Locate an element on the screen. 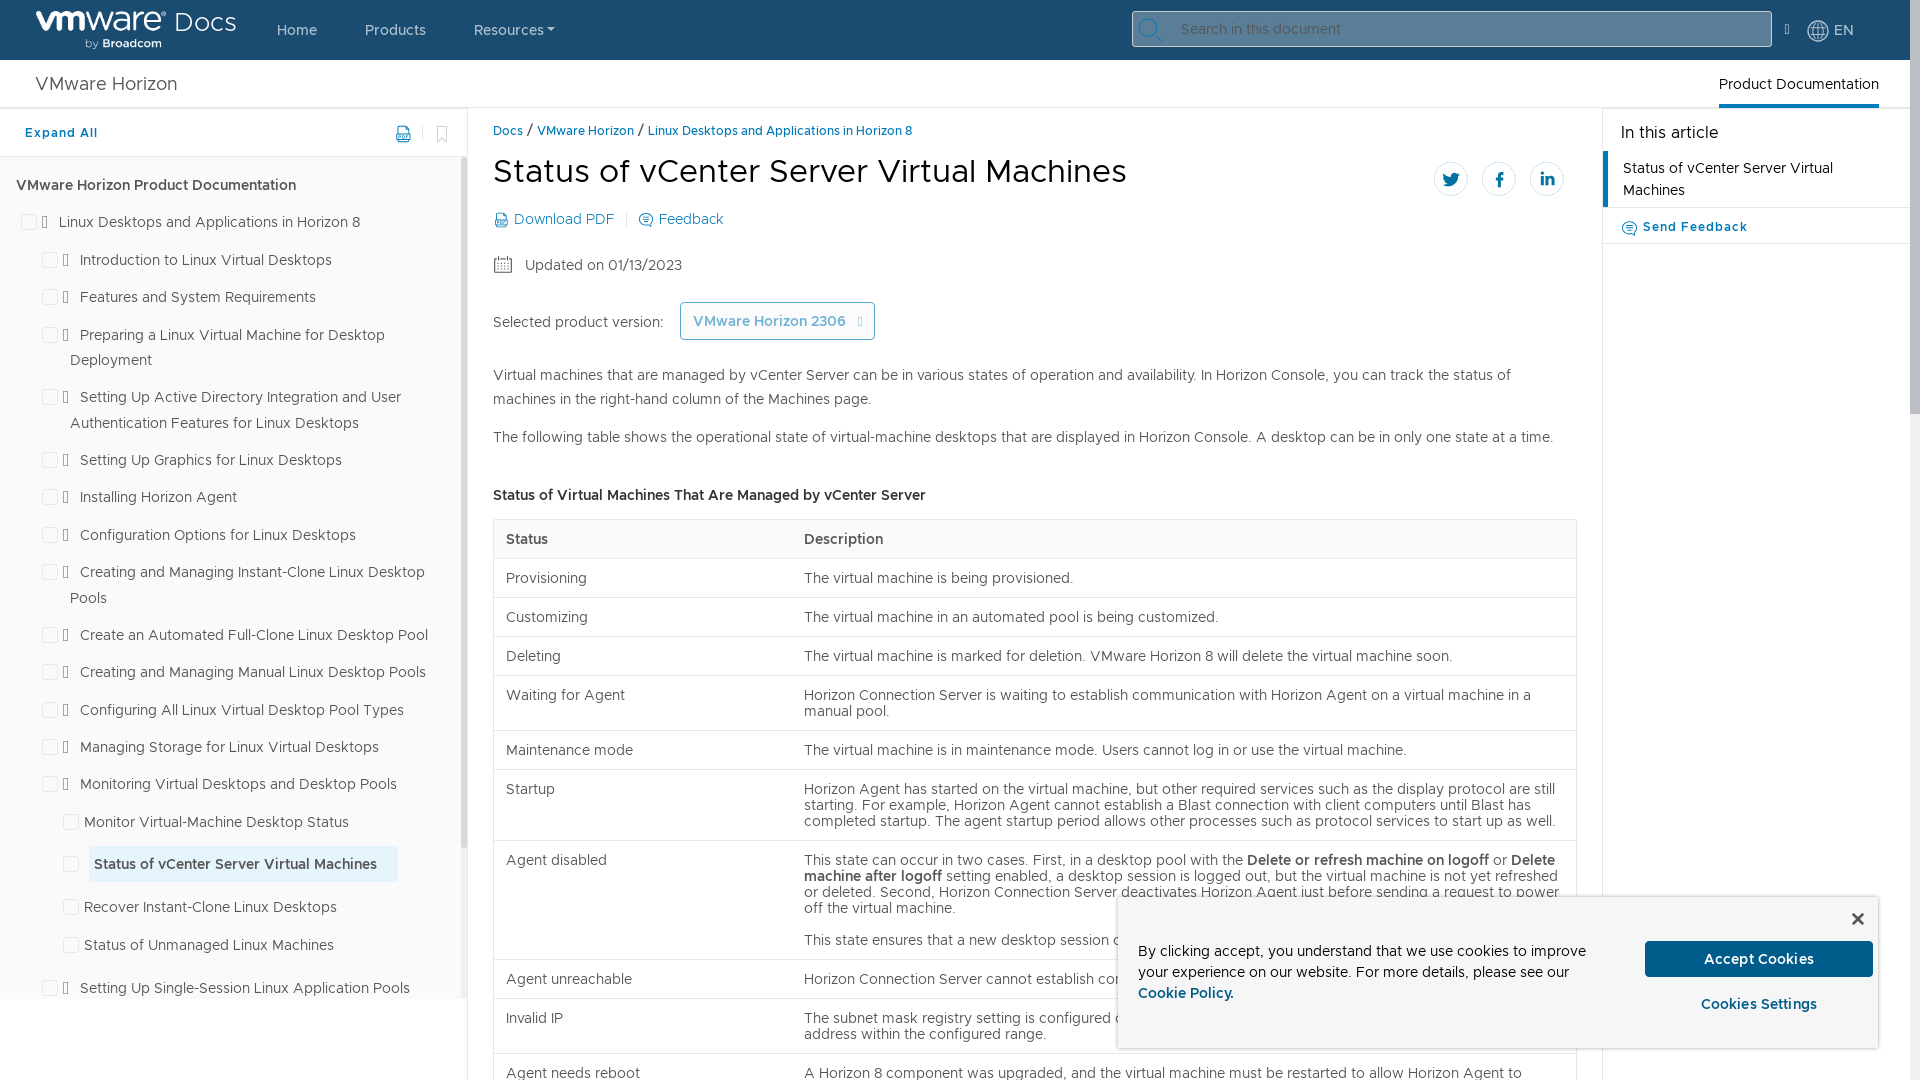 This screenshot has height=1080, width=1920. Resources is located at coordinates (514, 30).